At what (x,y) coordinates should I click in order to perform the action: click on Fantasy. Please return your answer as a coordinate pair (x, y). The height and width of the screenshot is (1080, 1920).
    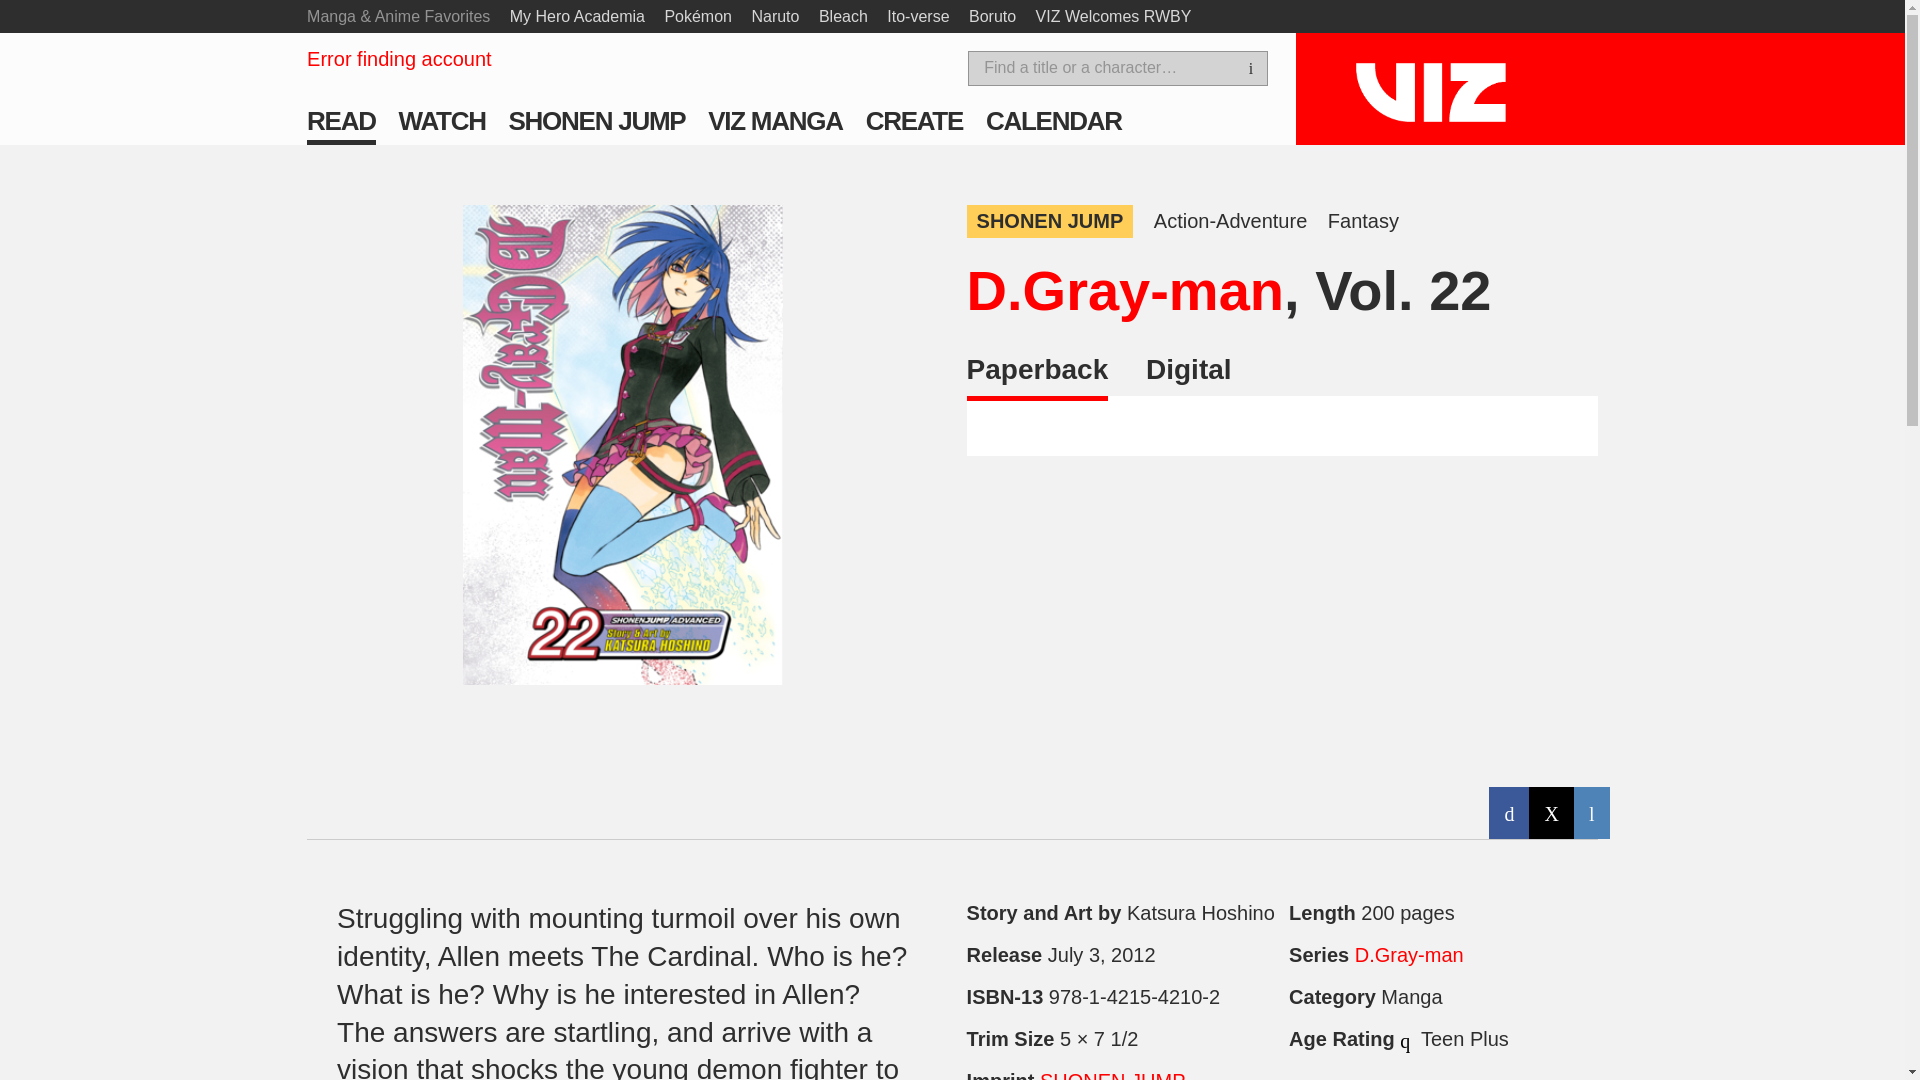
    Looking at the image, I should click on (1364, 221).